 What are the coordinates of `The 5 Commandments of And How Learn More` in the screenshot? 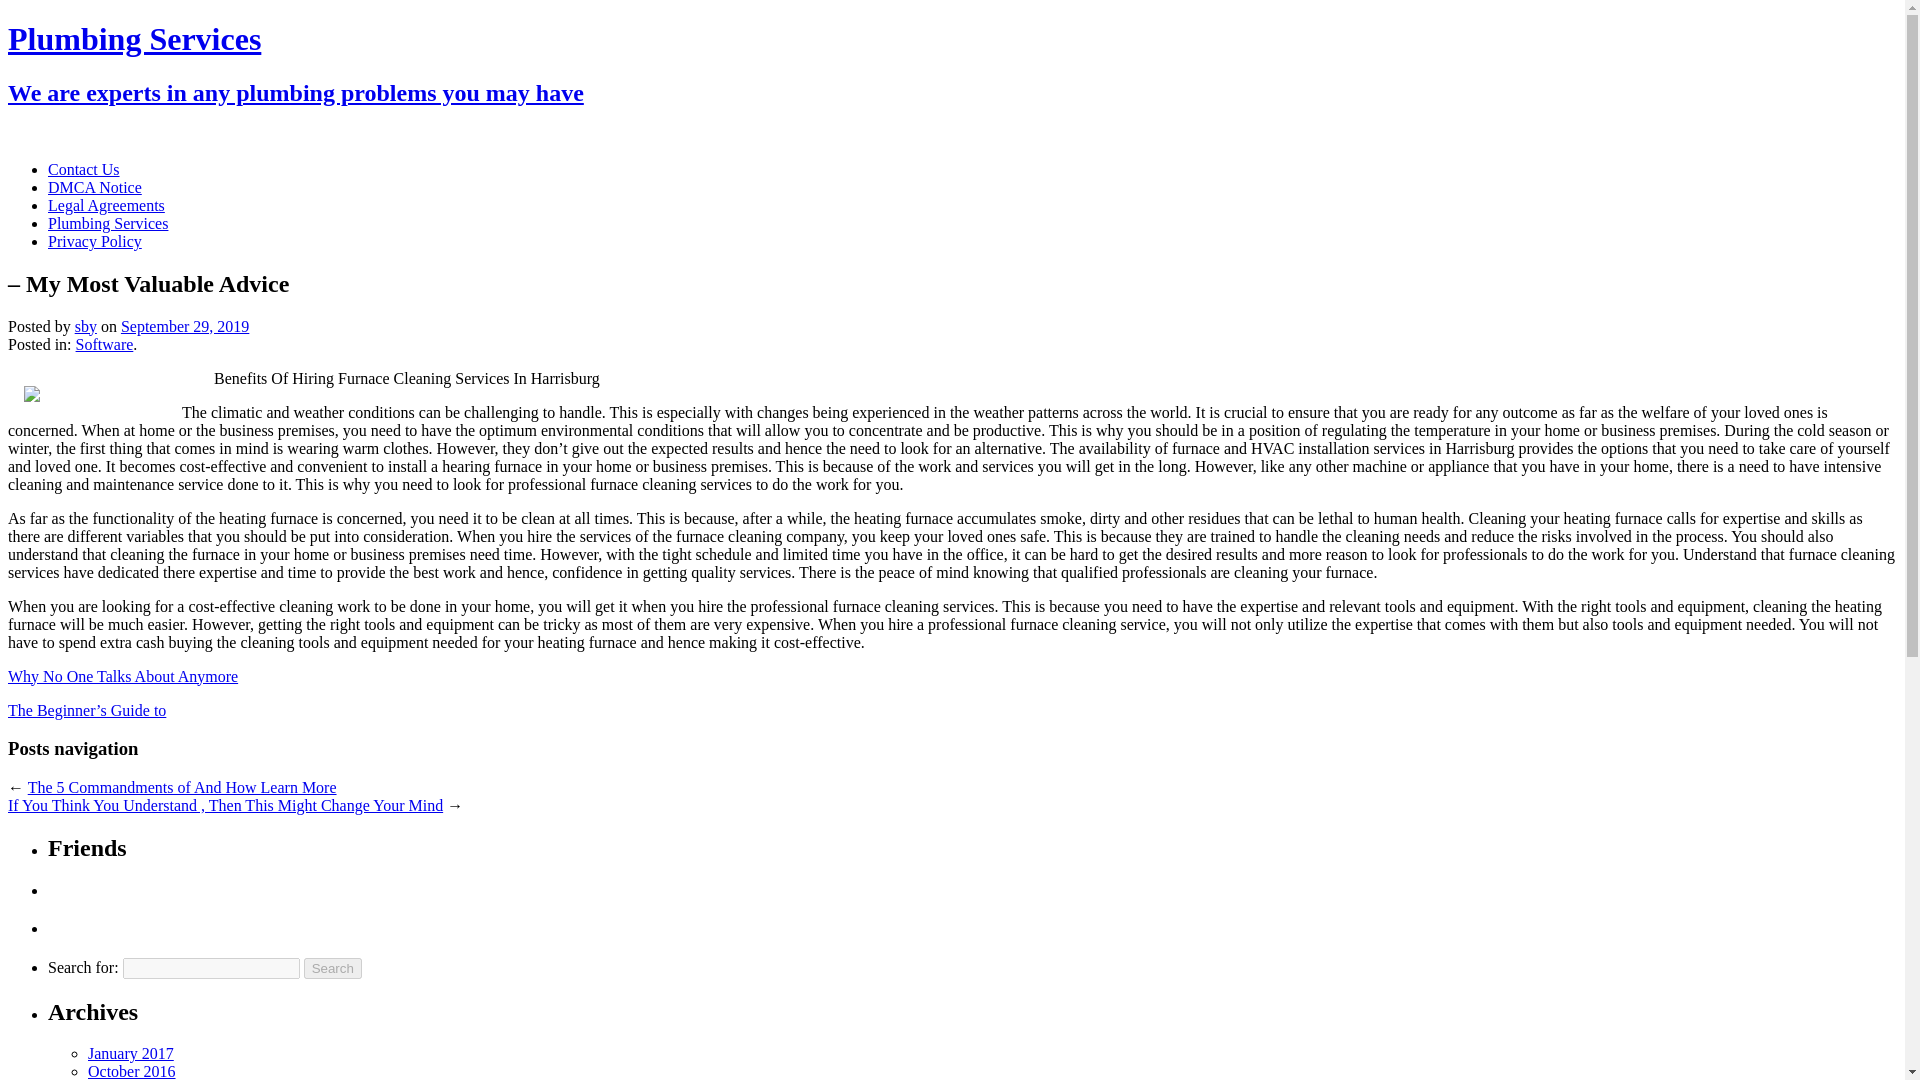 It's located at (182, 786).